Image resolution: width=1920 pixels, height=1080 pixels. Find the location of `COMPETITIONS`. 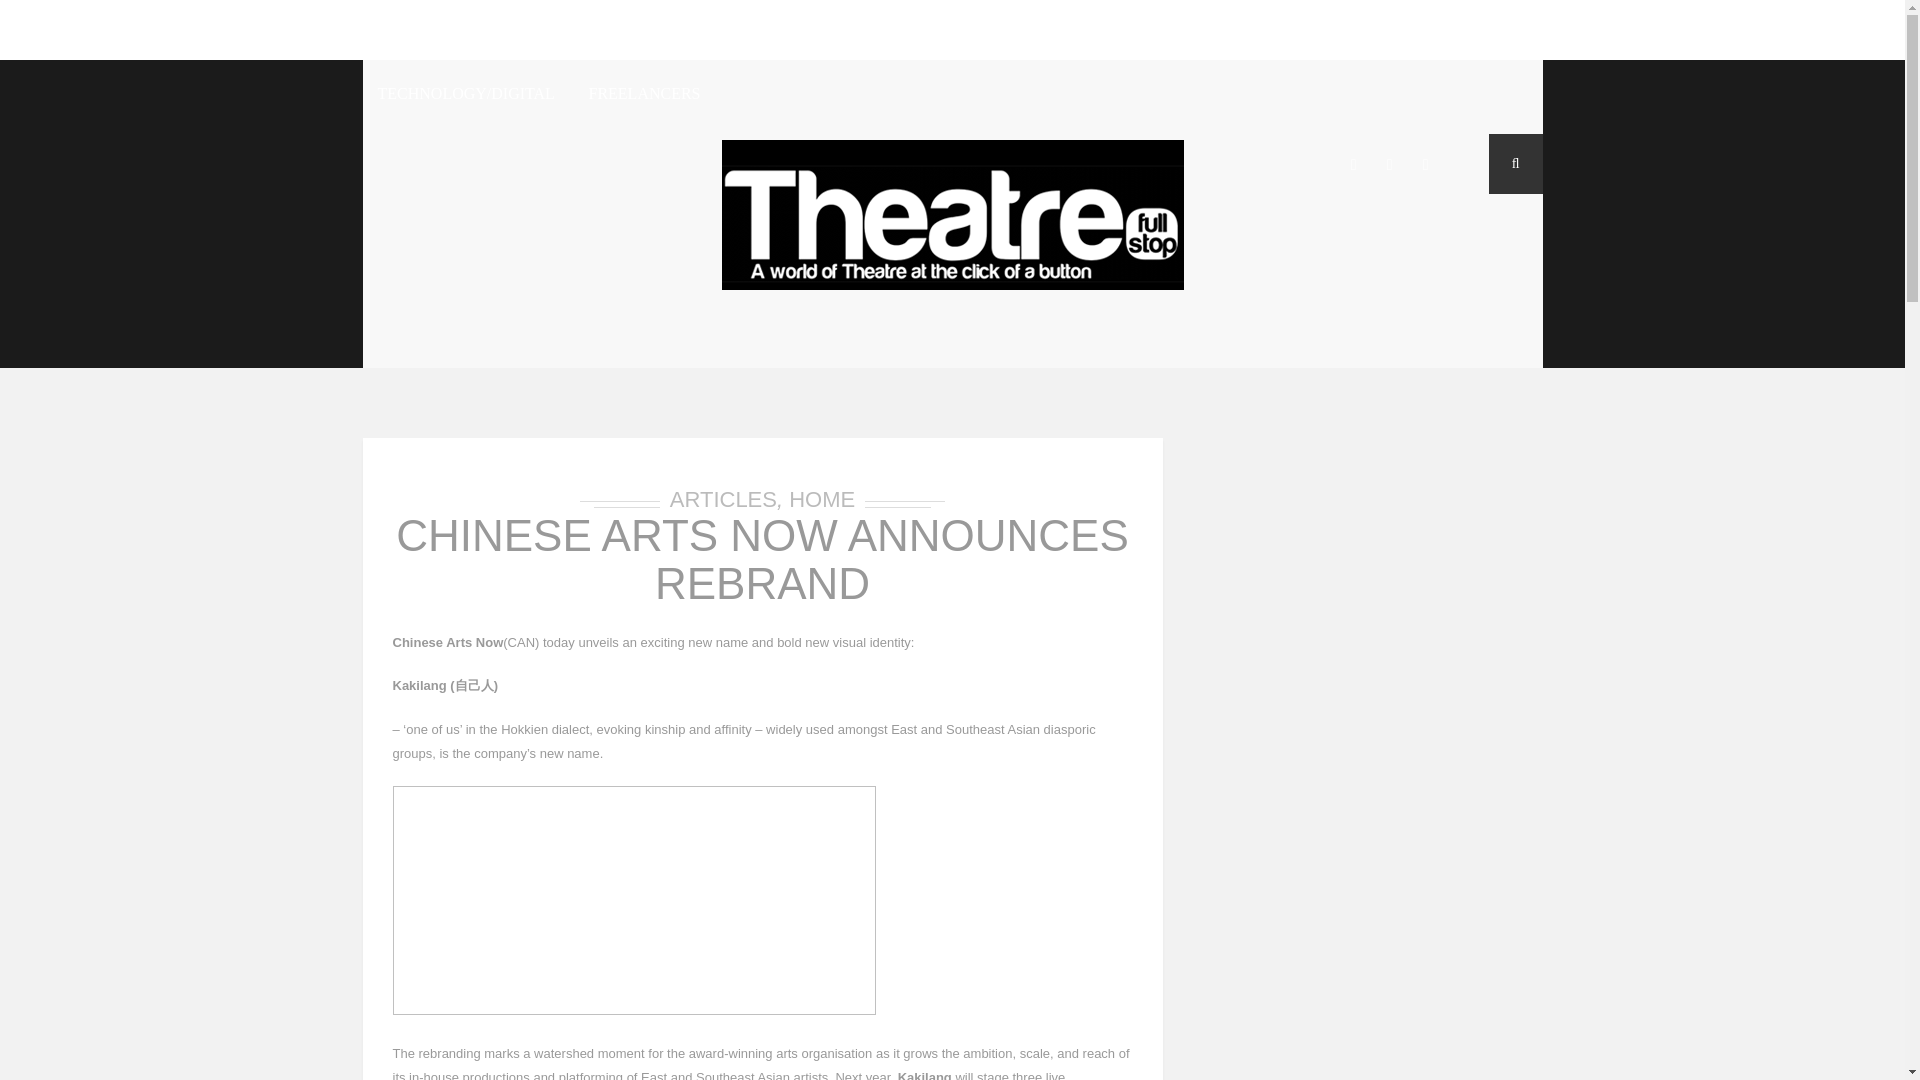

COMPETITIONS is located at coordinates (1125, 30).